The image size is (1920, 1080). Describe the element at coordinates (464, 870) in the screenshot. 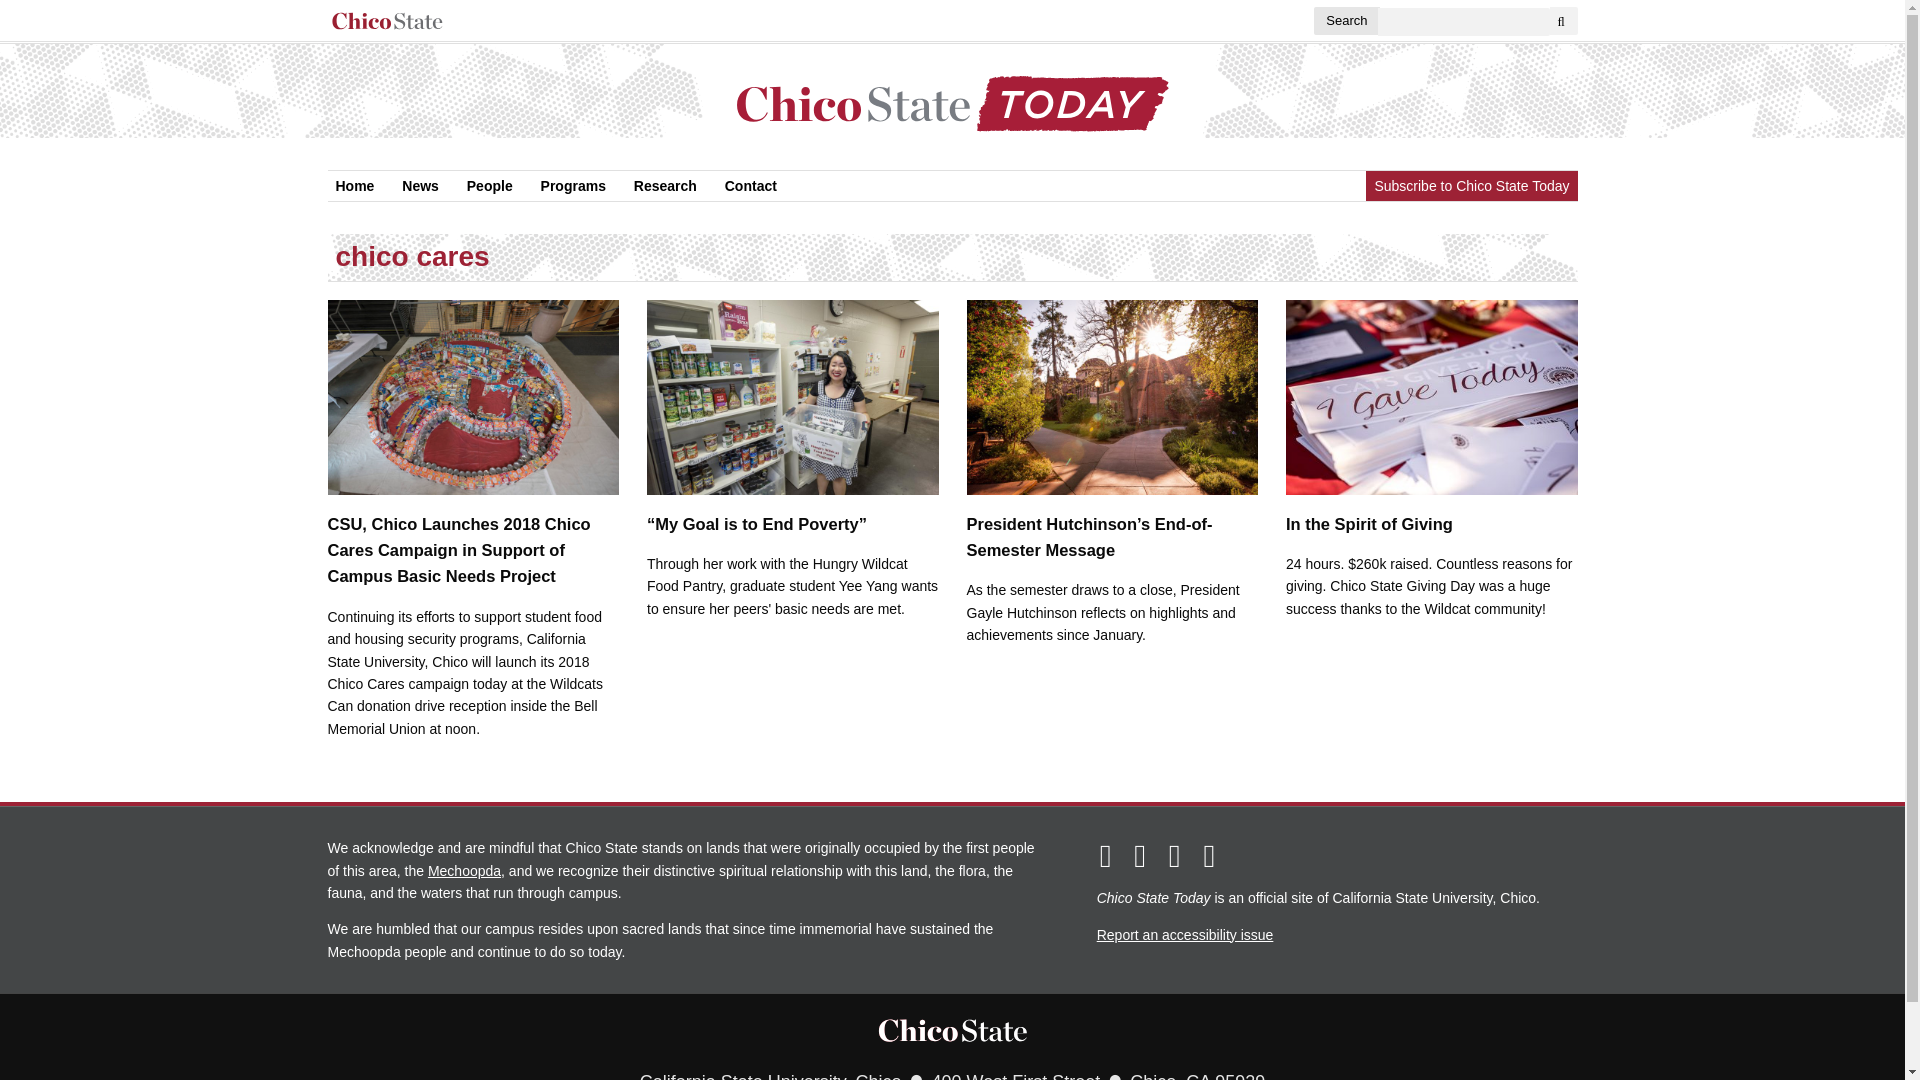

I see `Mechoopda` at that location.